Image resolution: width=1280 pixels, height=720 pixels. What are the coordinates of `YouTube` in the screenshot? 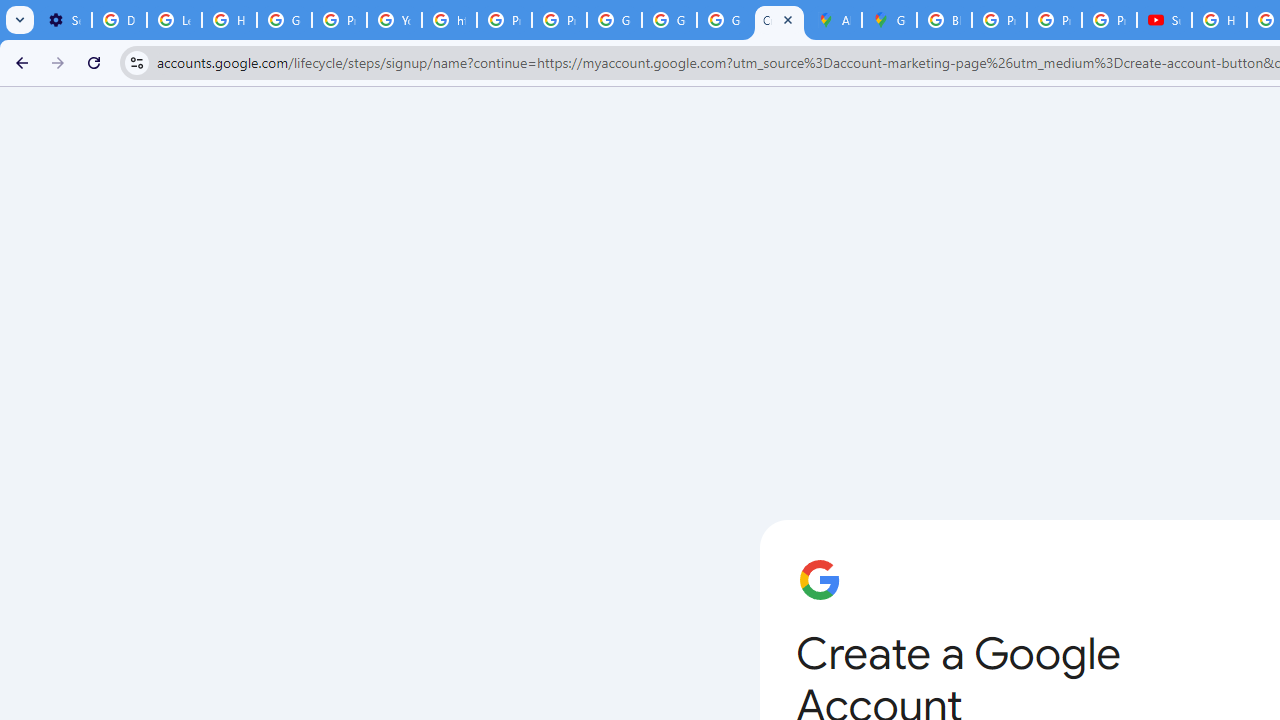 It's located at (394, 20).